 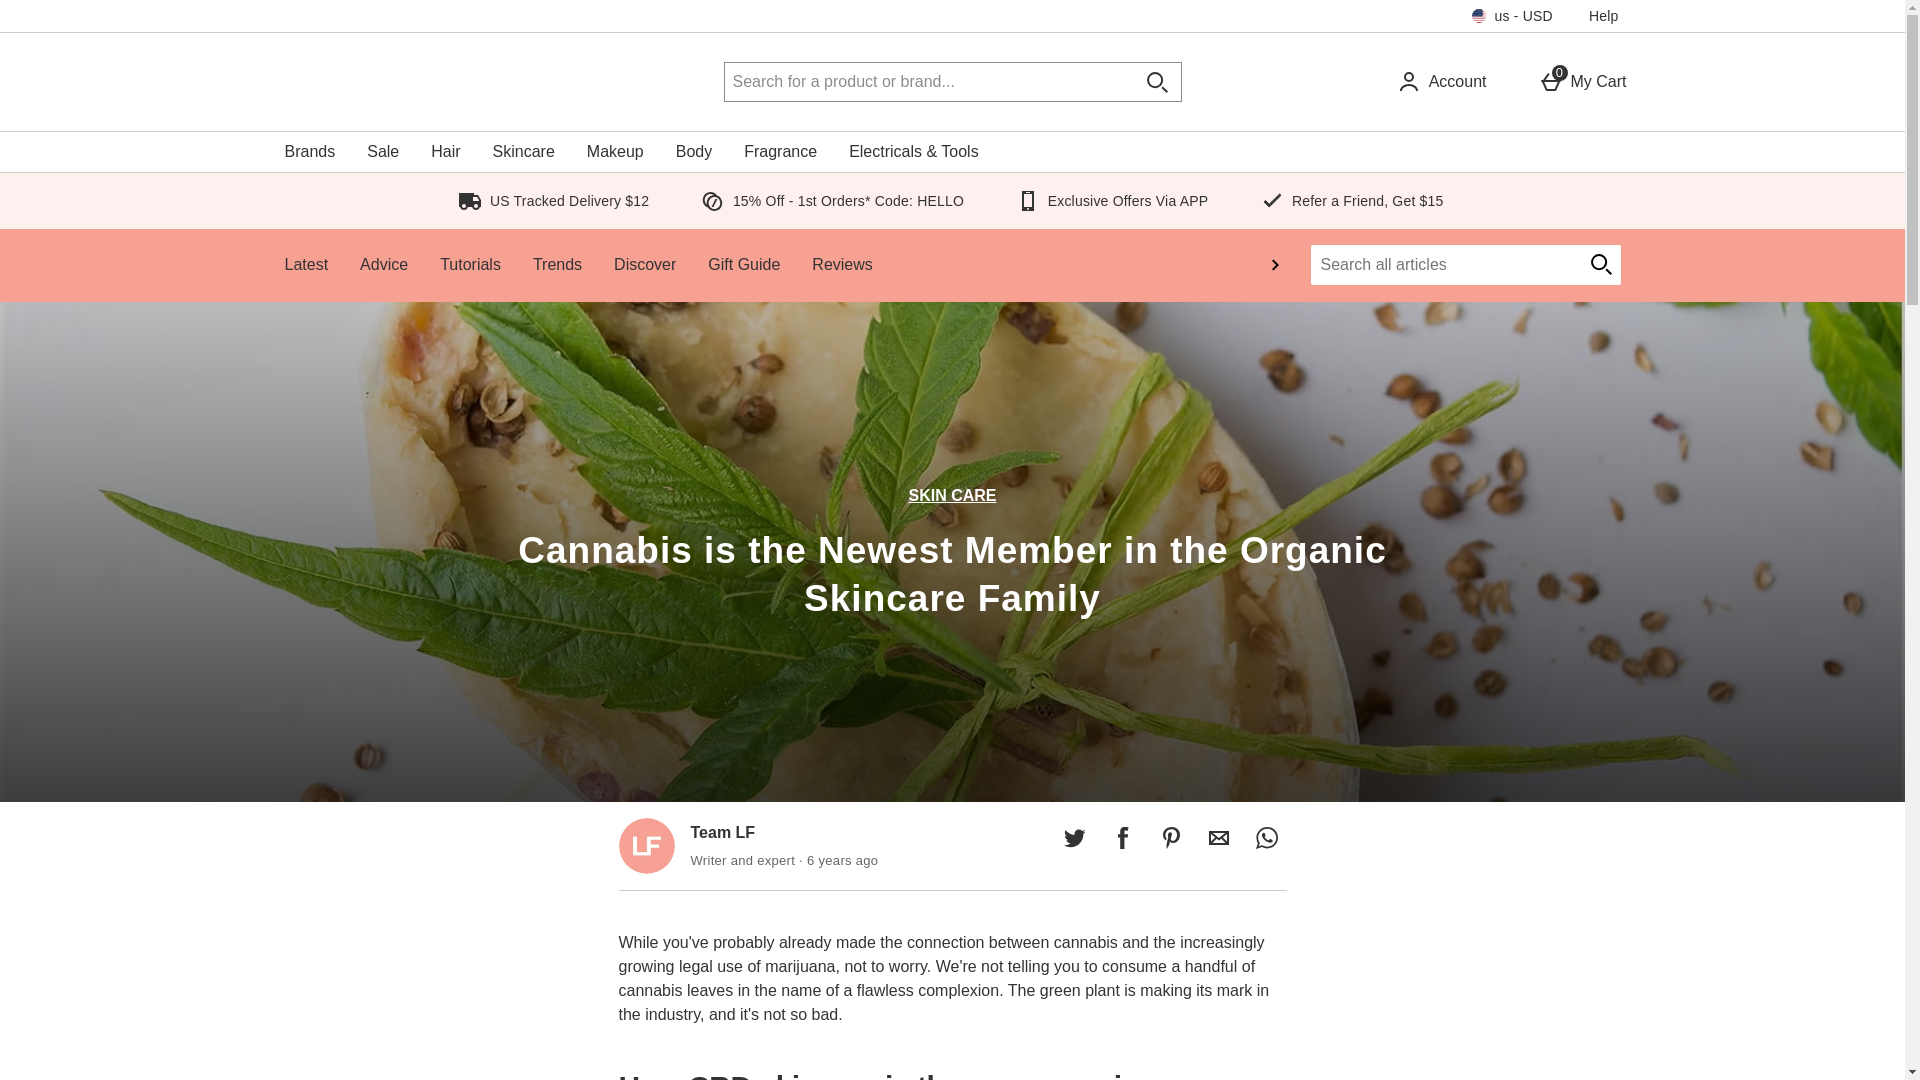 What do you see at coordinates (1122, 837) in the screenshot?
I see `Share this on Facebook` at bounding box center [1122, 837].